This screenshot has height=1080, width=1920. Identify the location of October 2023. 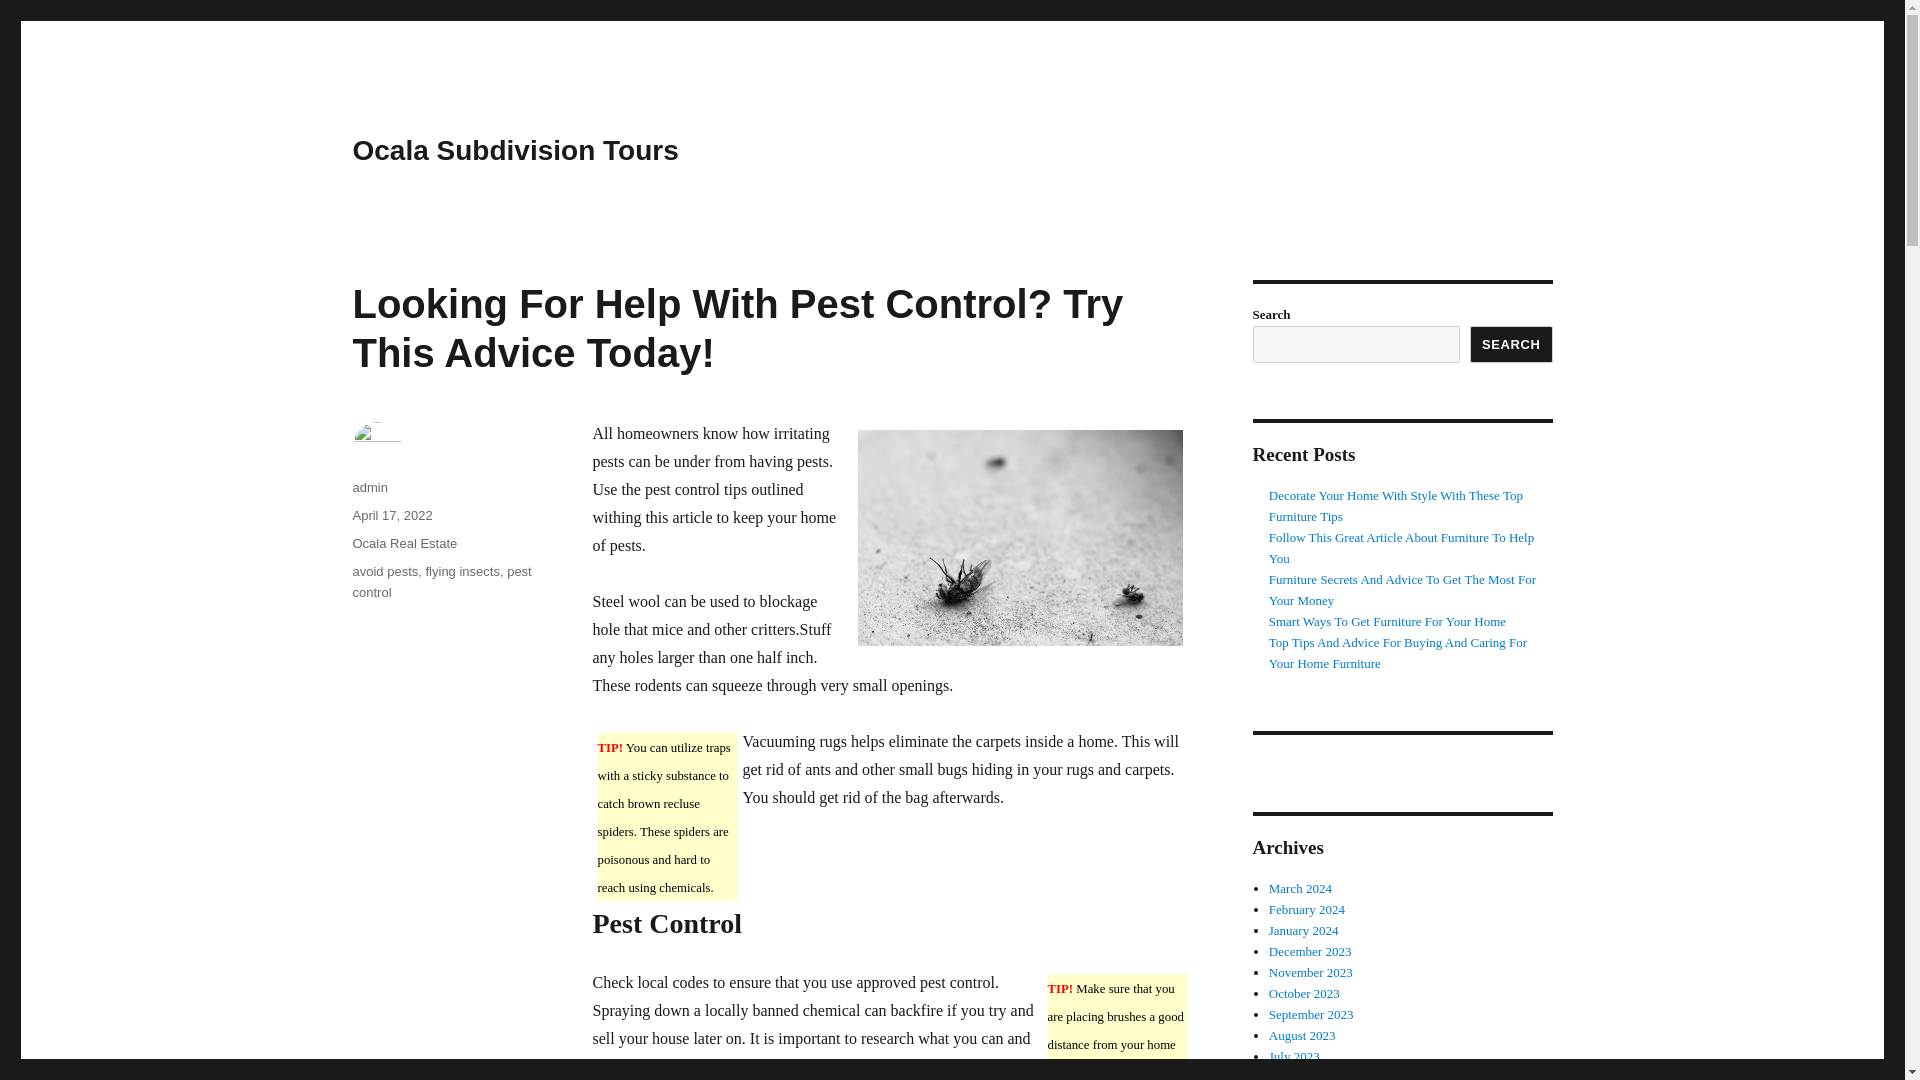
(1304, 994).